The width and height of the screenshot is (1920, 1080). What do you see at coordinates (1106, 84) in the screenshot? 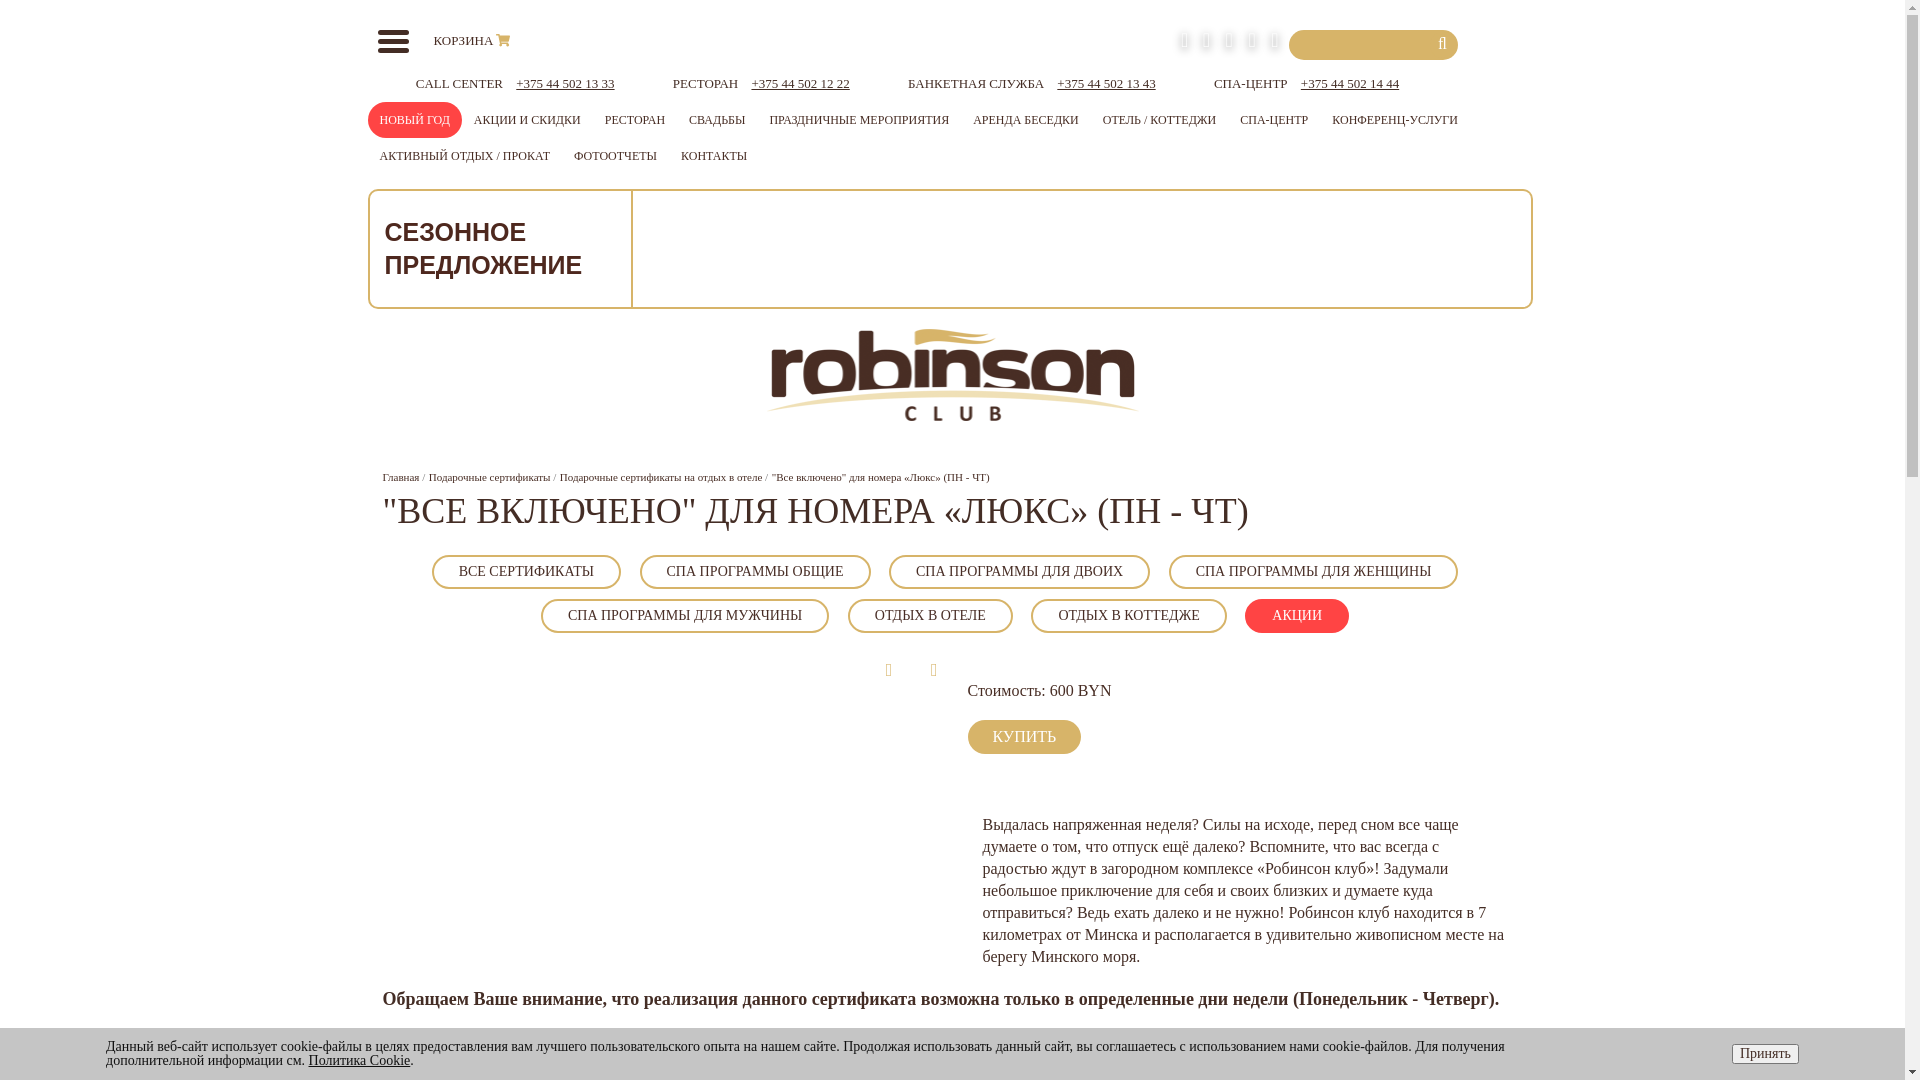
I see `+375 44 502 13 43` at bounding box center [1106, 84].